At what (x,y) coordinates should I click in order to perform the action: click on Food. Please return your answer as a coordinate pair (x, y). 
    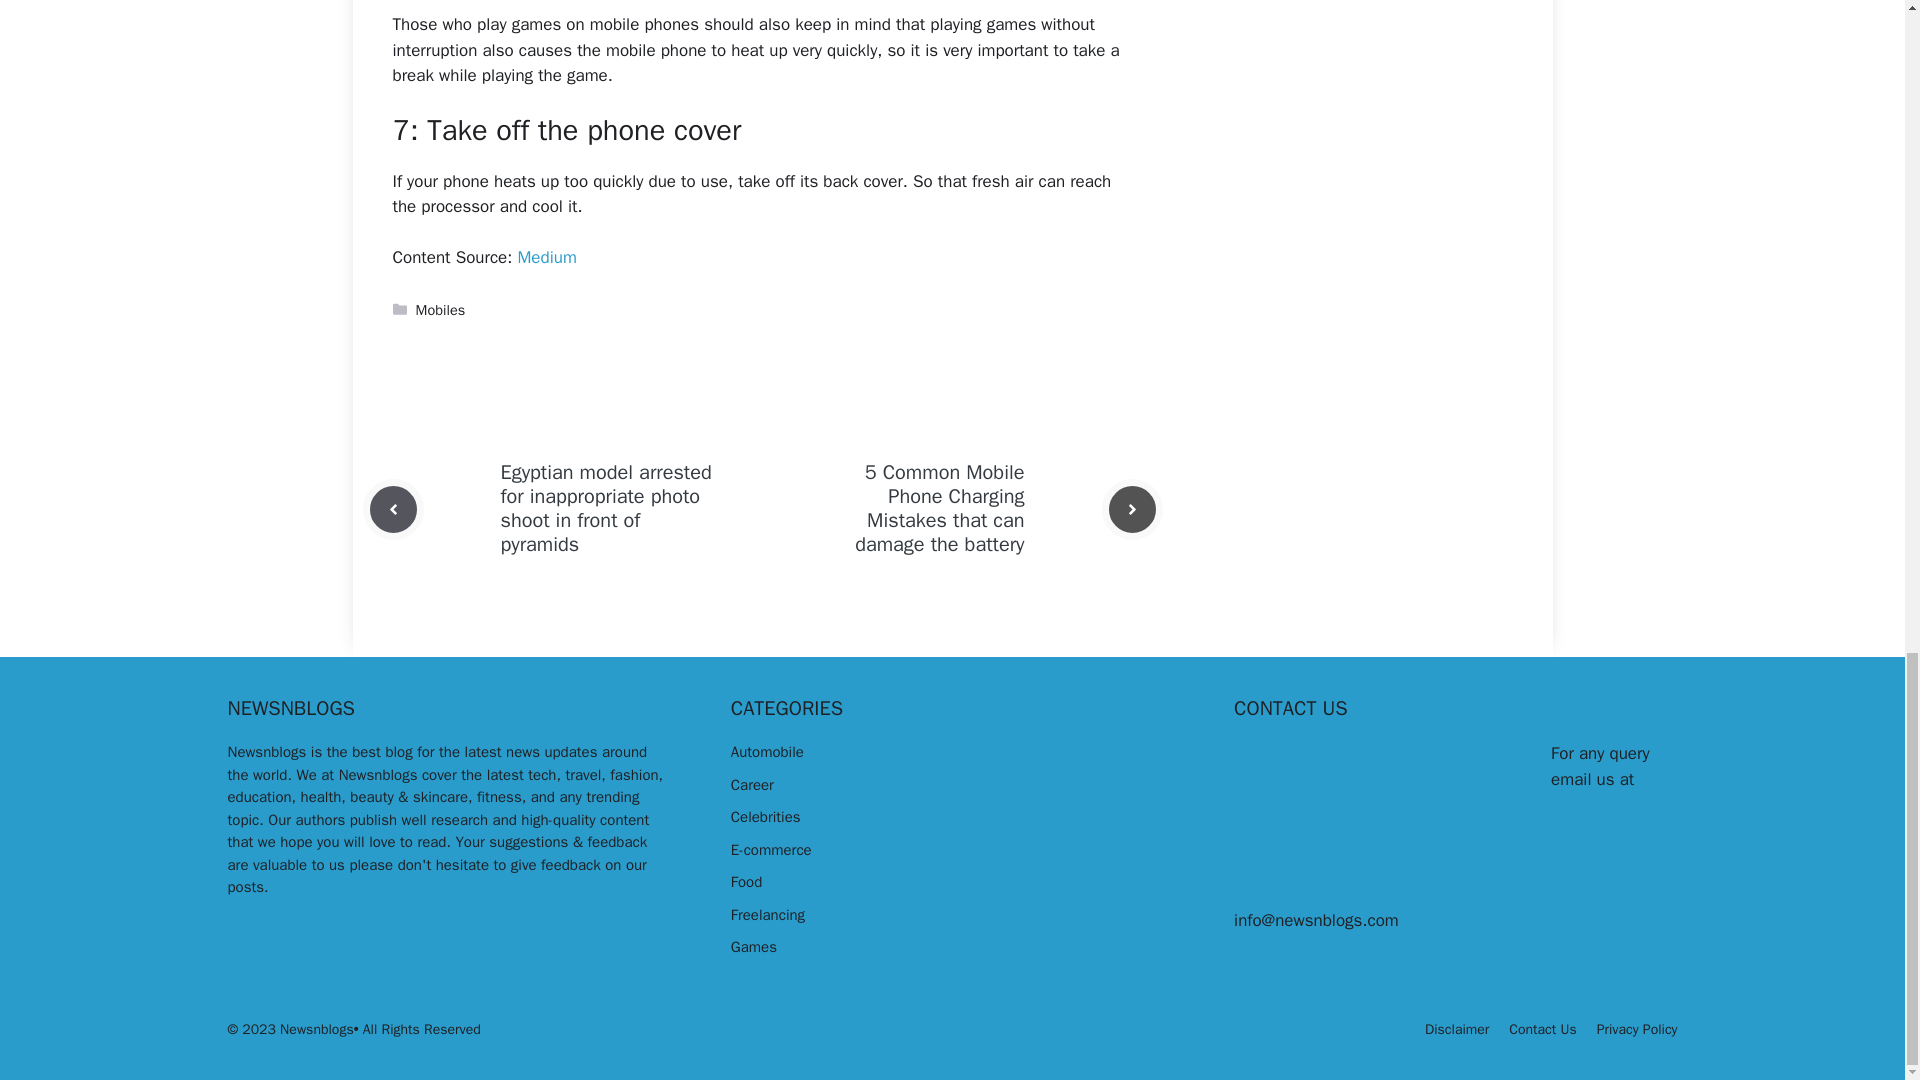
    Looking at the image, I should click on (746, 882).